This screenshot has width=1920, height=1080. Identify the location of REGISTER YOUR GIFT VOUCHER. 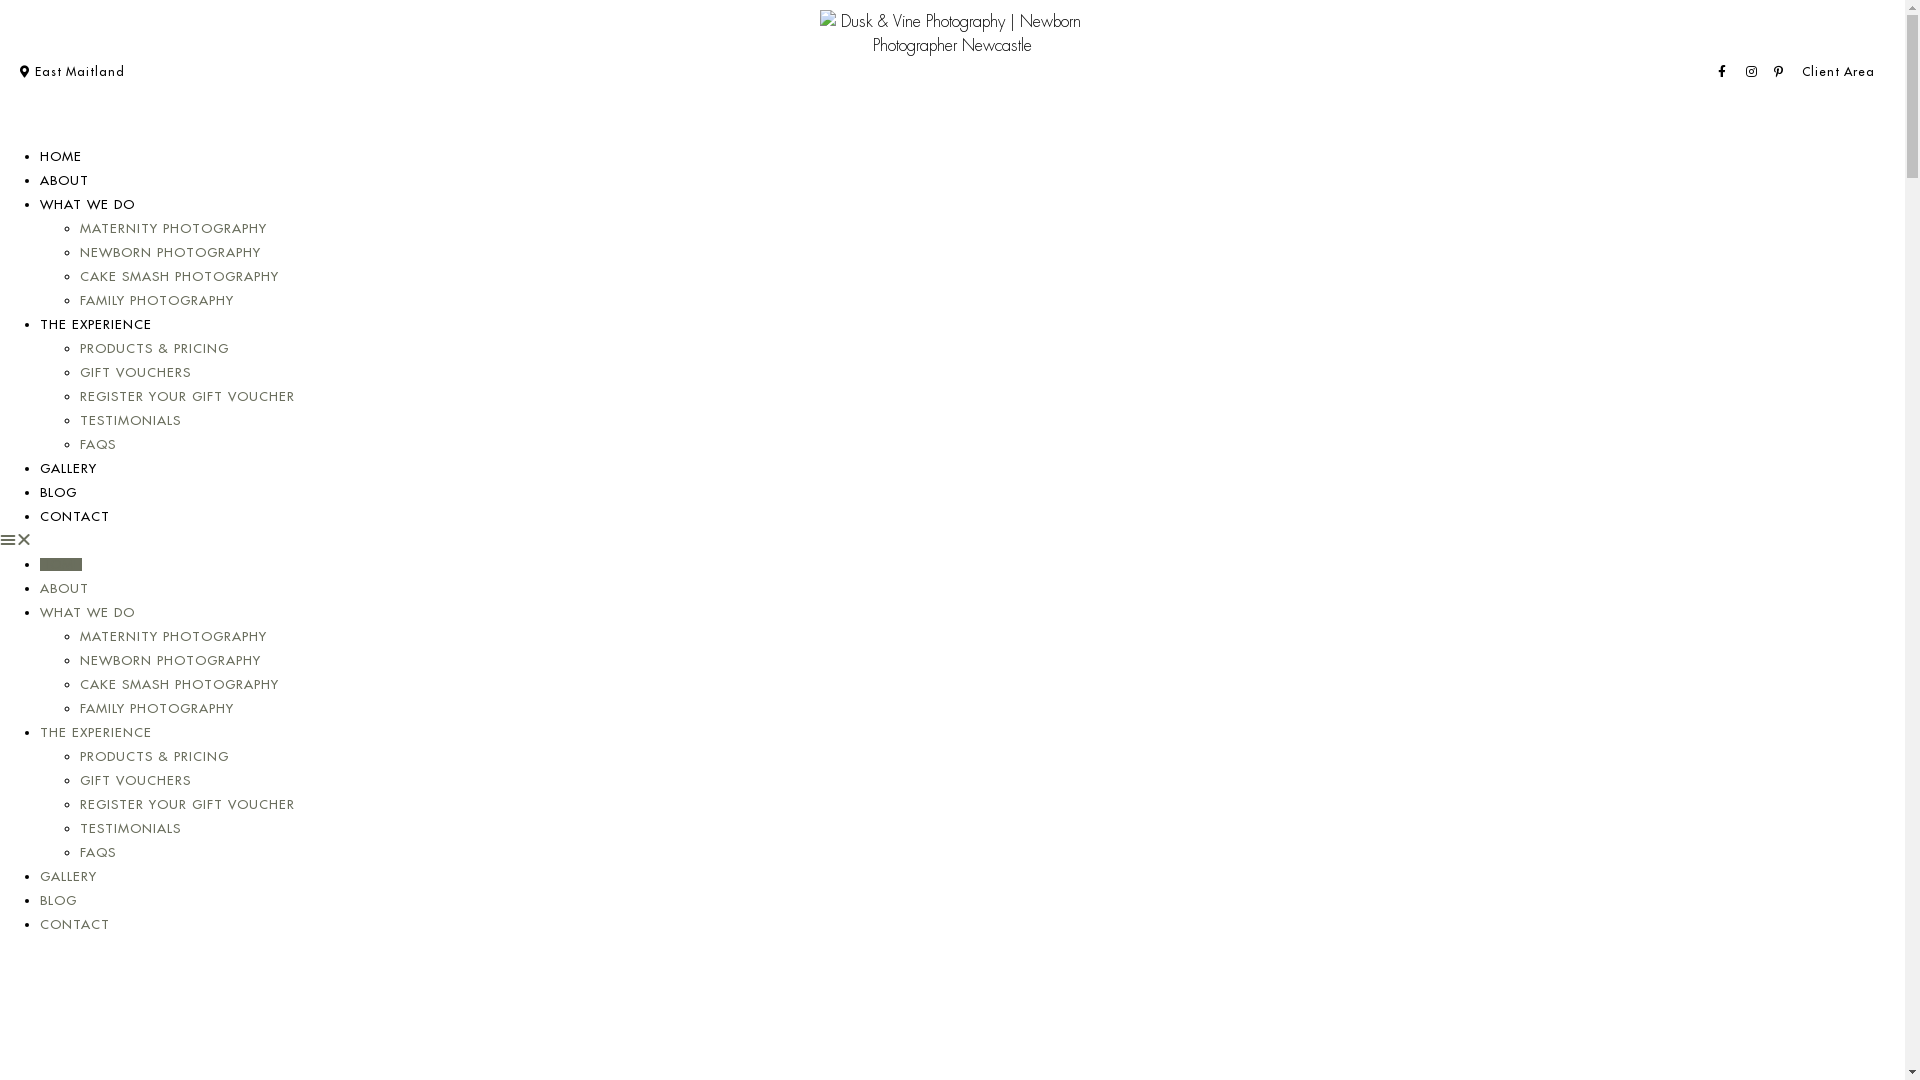
(188, 804).